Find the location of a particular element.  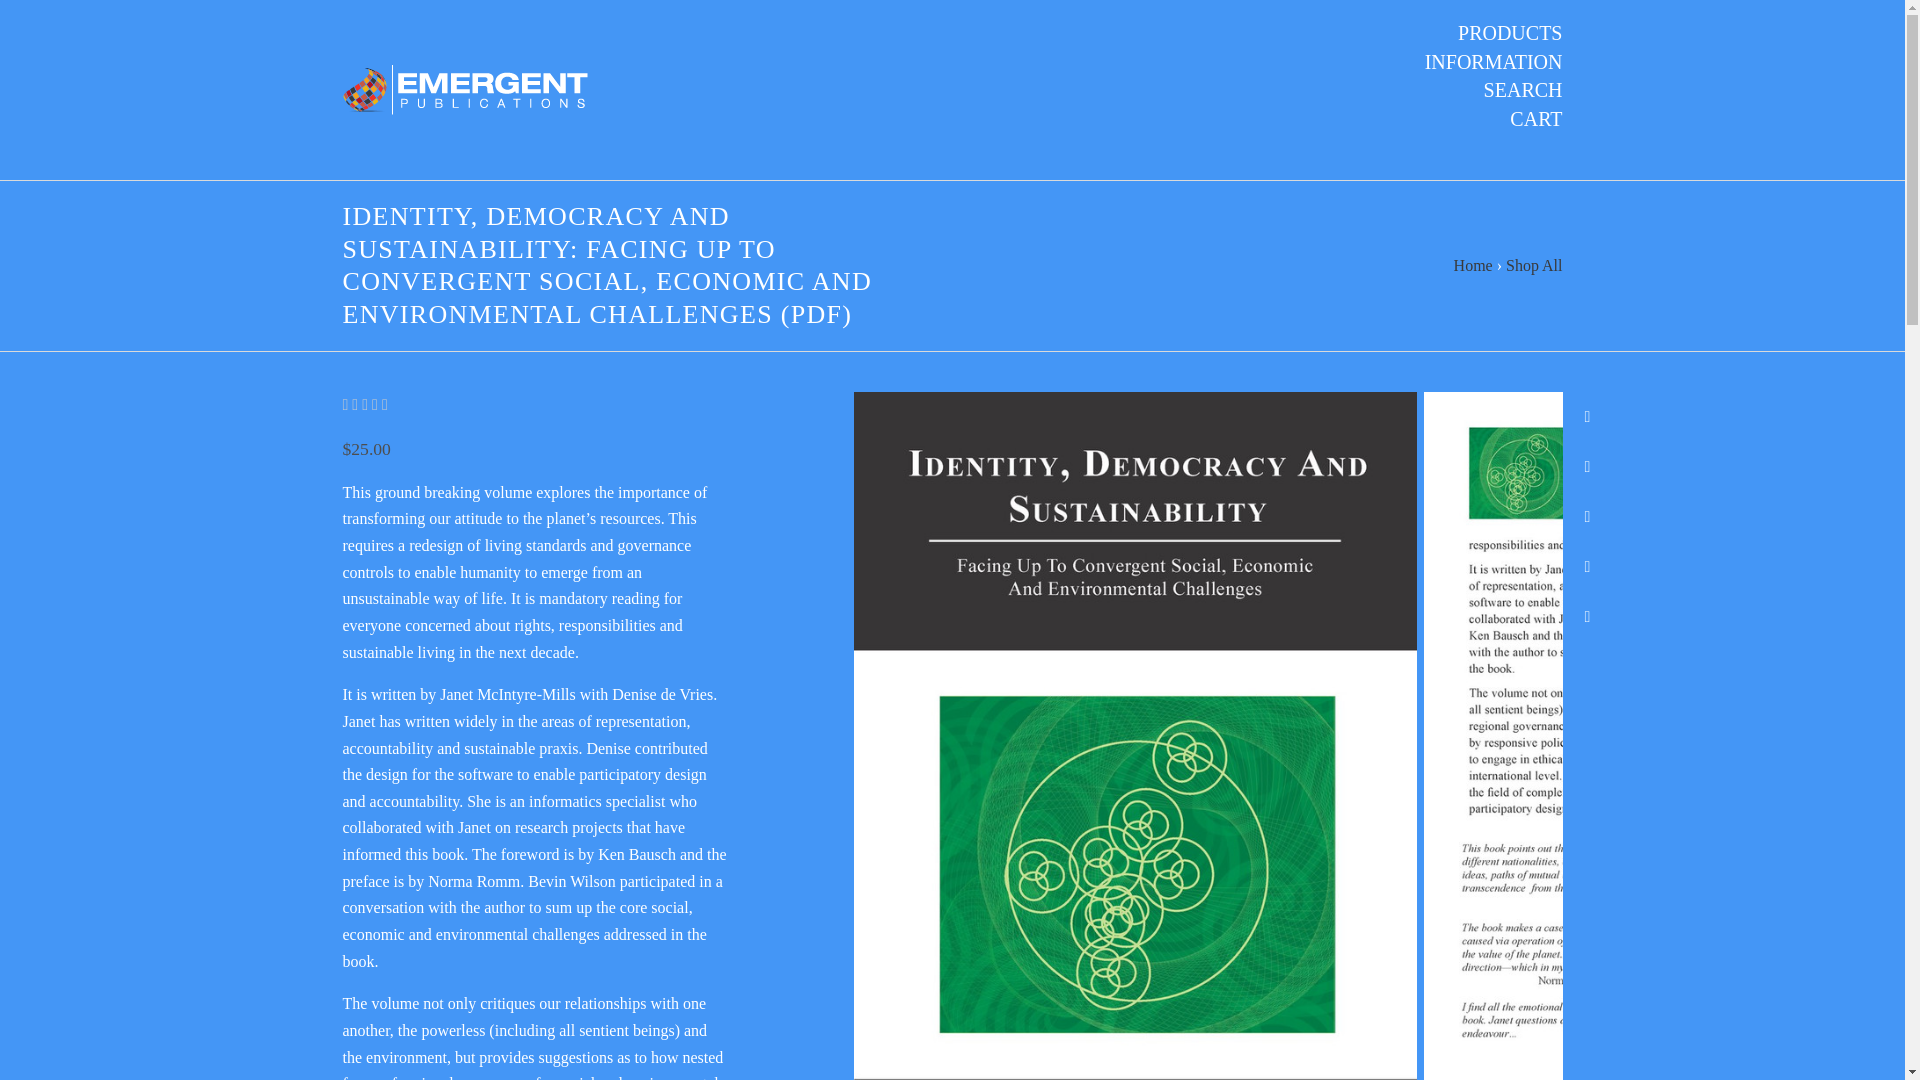

SEARCH is located at coordinates (1523, 89).